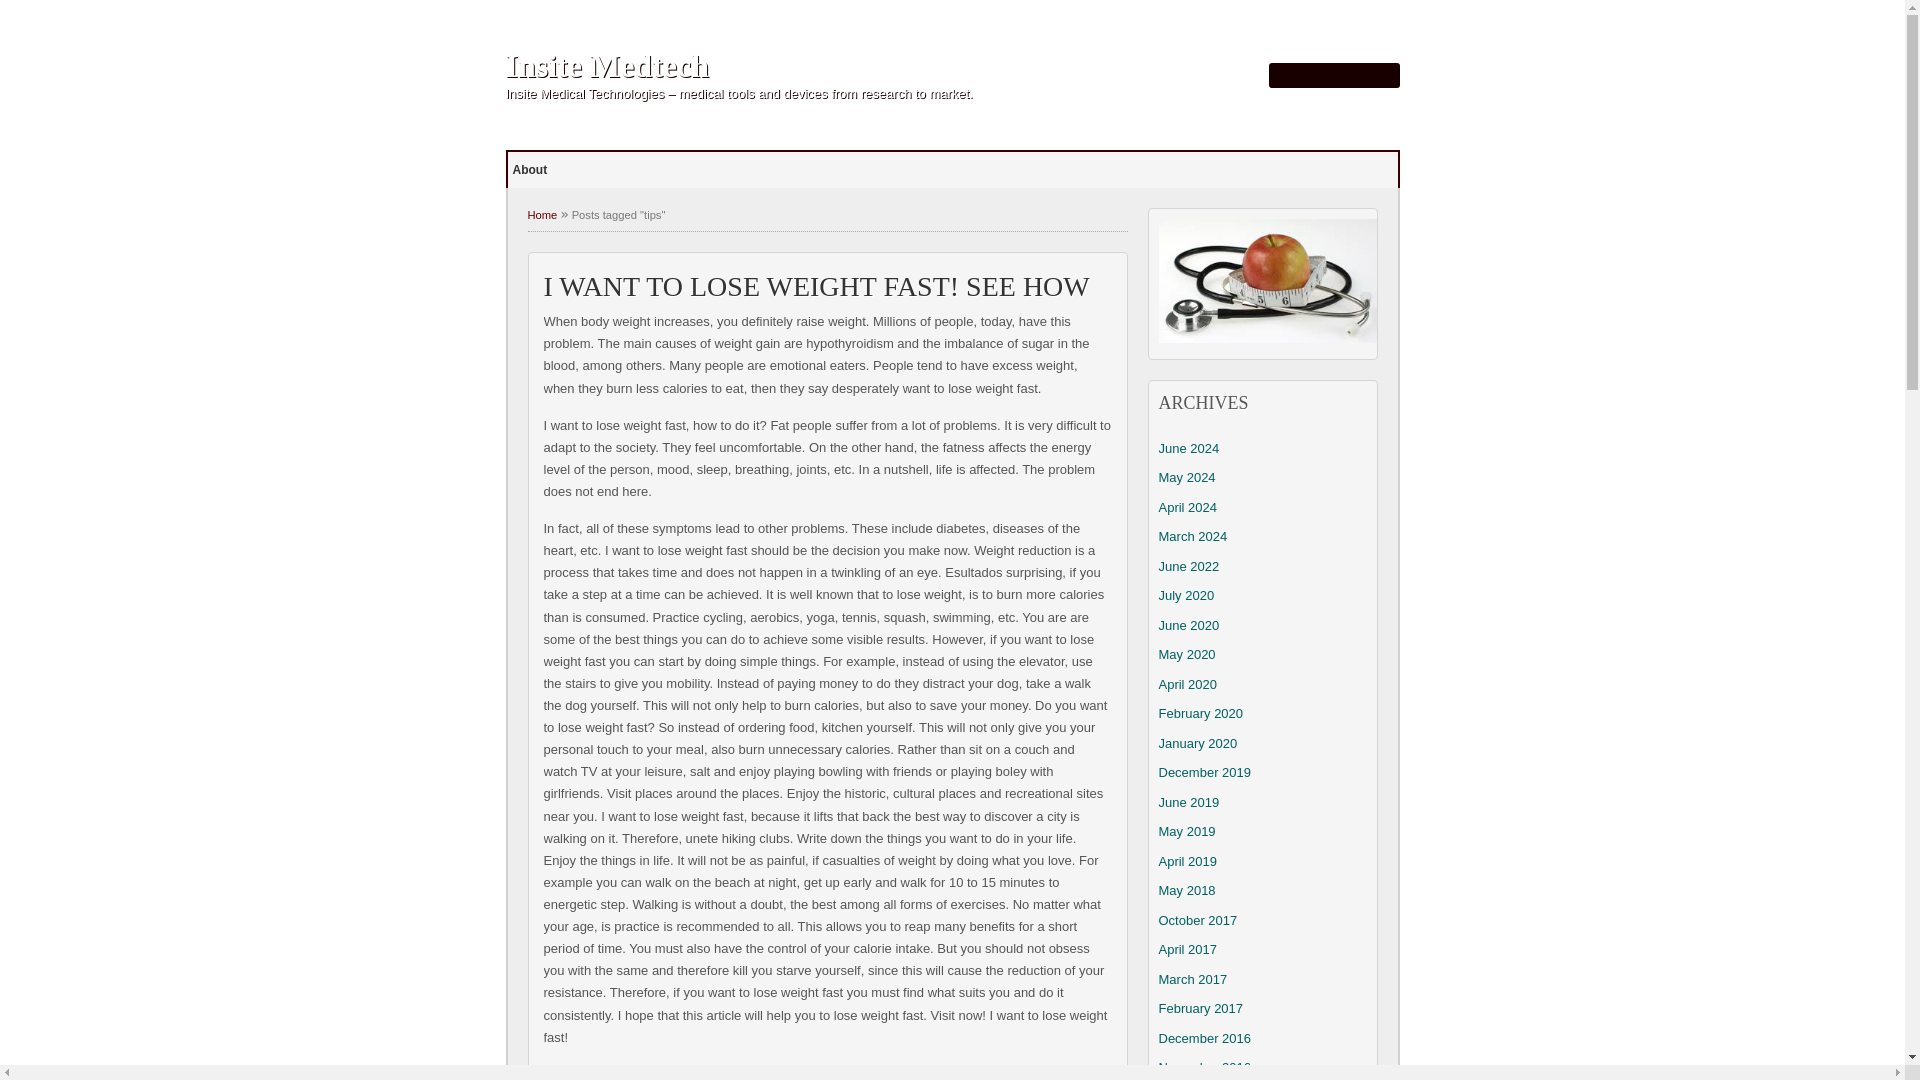 This screenshot has height=1080, width=1920. What do you see at coordinates (1188, 566) in the screenshot?
I see `June 2022` at bounding box center [1188, 566].